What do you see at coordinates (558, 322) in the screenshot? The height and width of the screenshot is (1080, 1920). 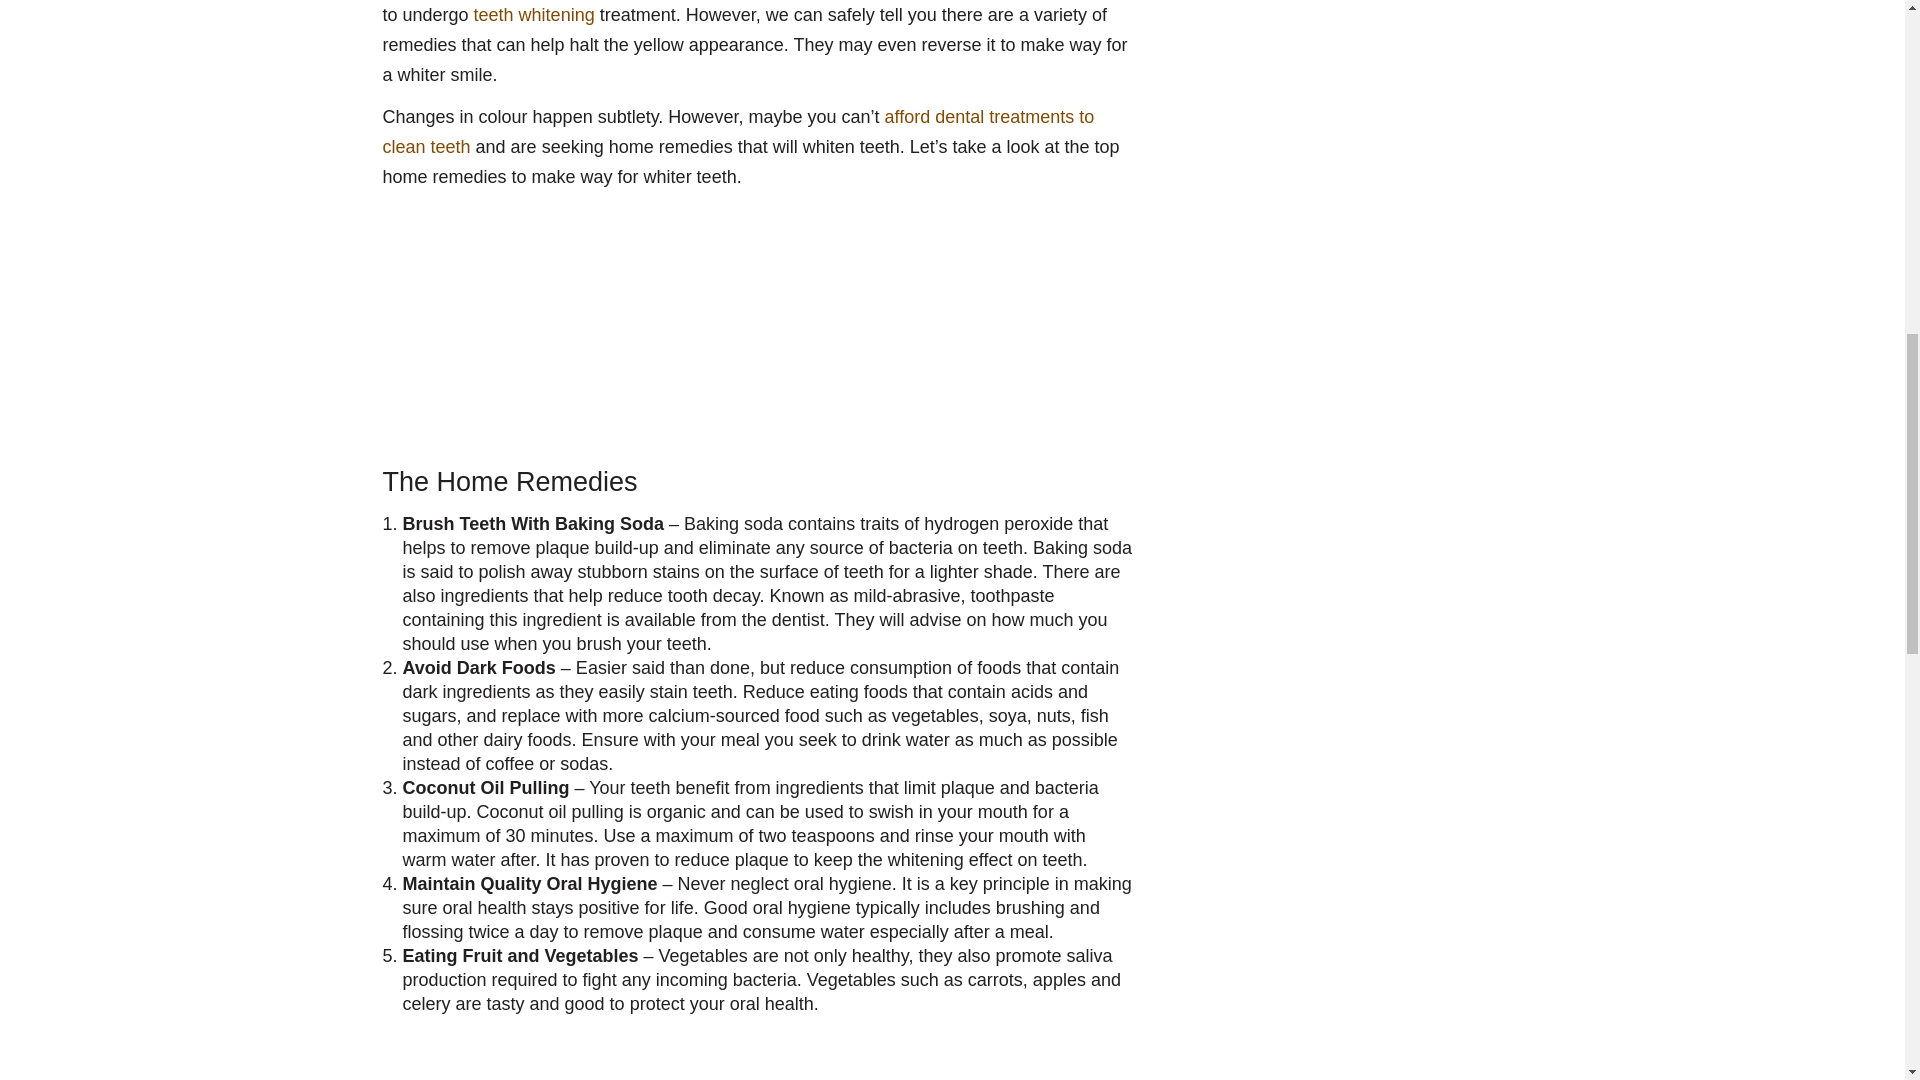 I see `Remedies To Make Way For Whiter Teeth 2` at bounding box center [558, 322].